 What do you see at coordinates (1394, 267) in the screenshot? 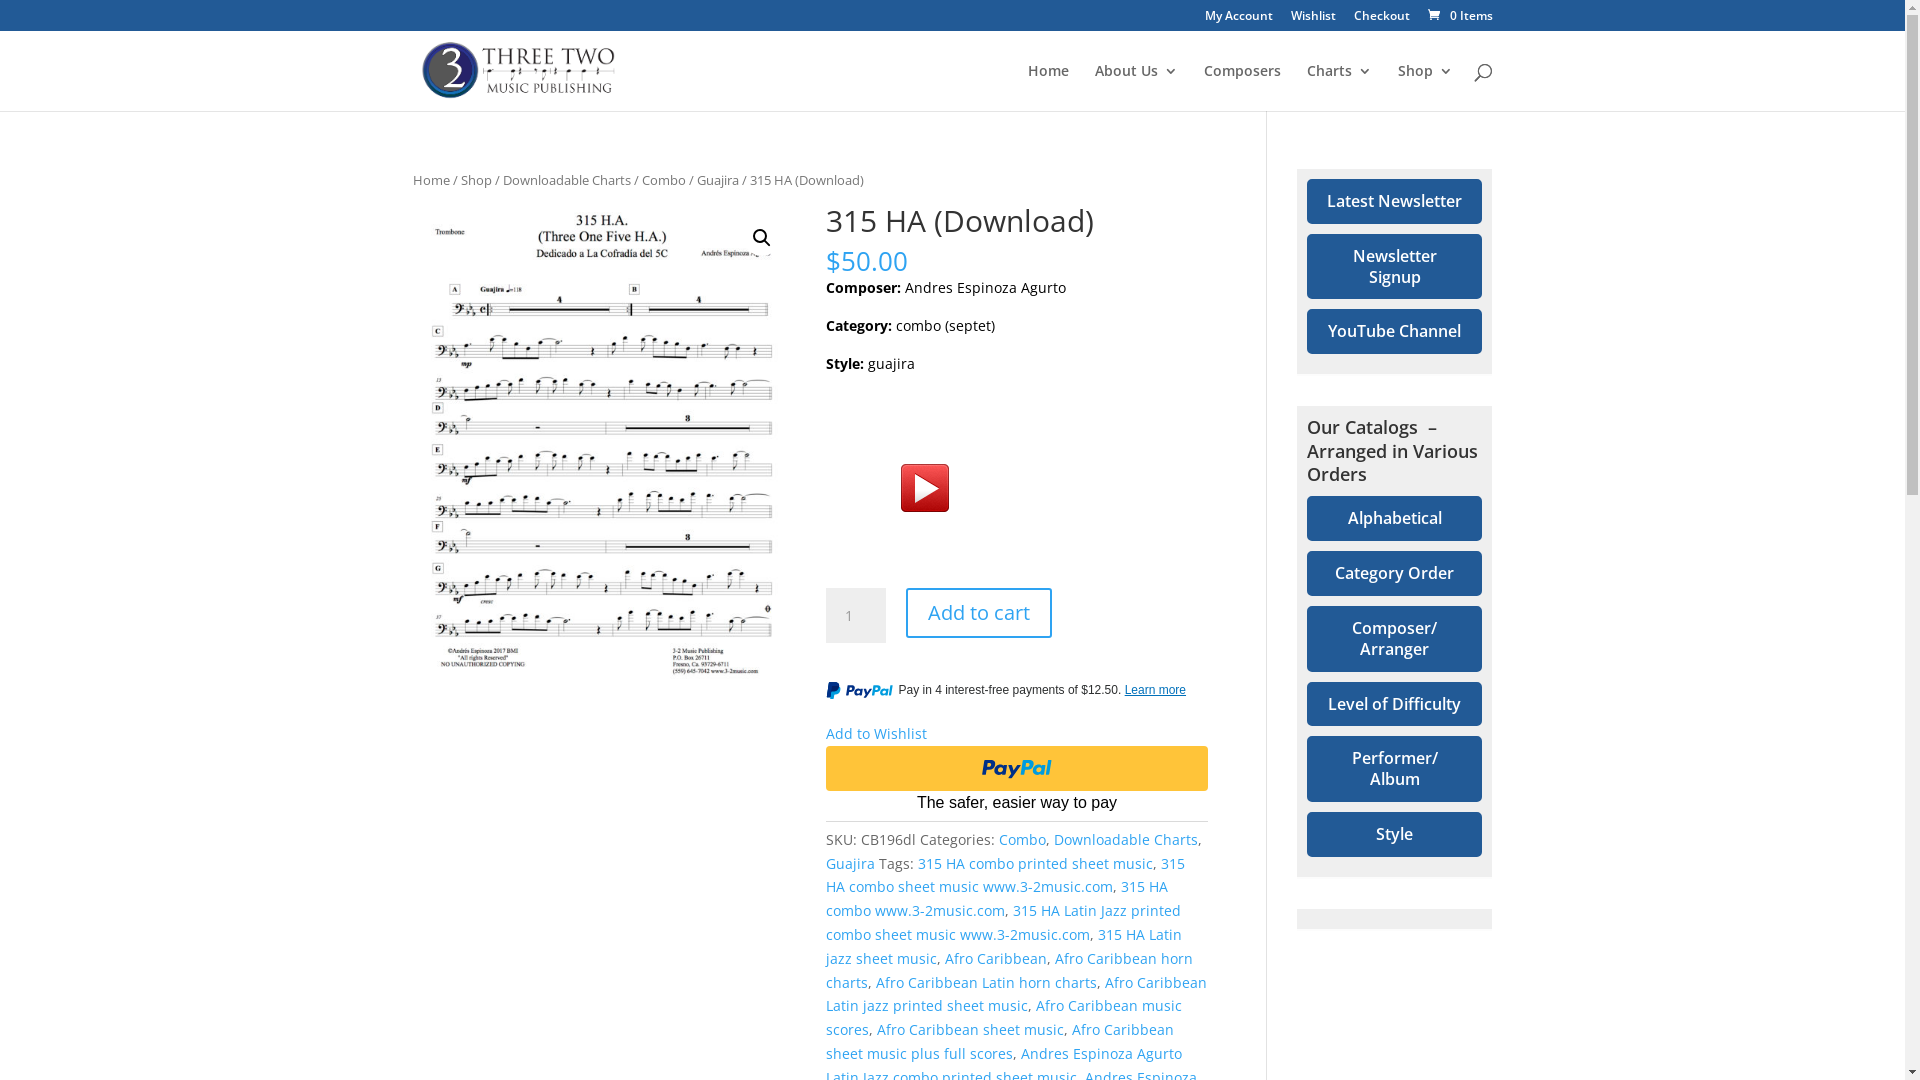
I see `Newsletter Signup` at bounding box center [1394, 267].